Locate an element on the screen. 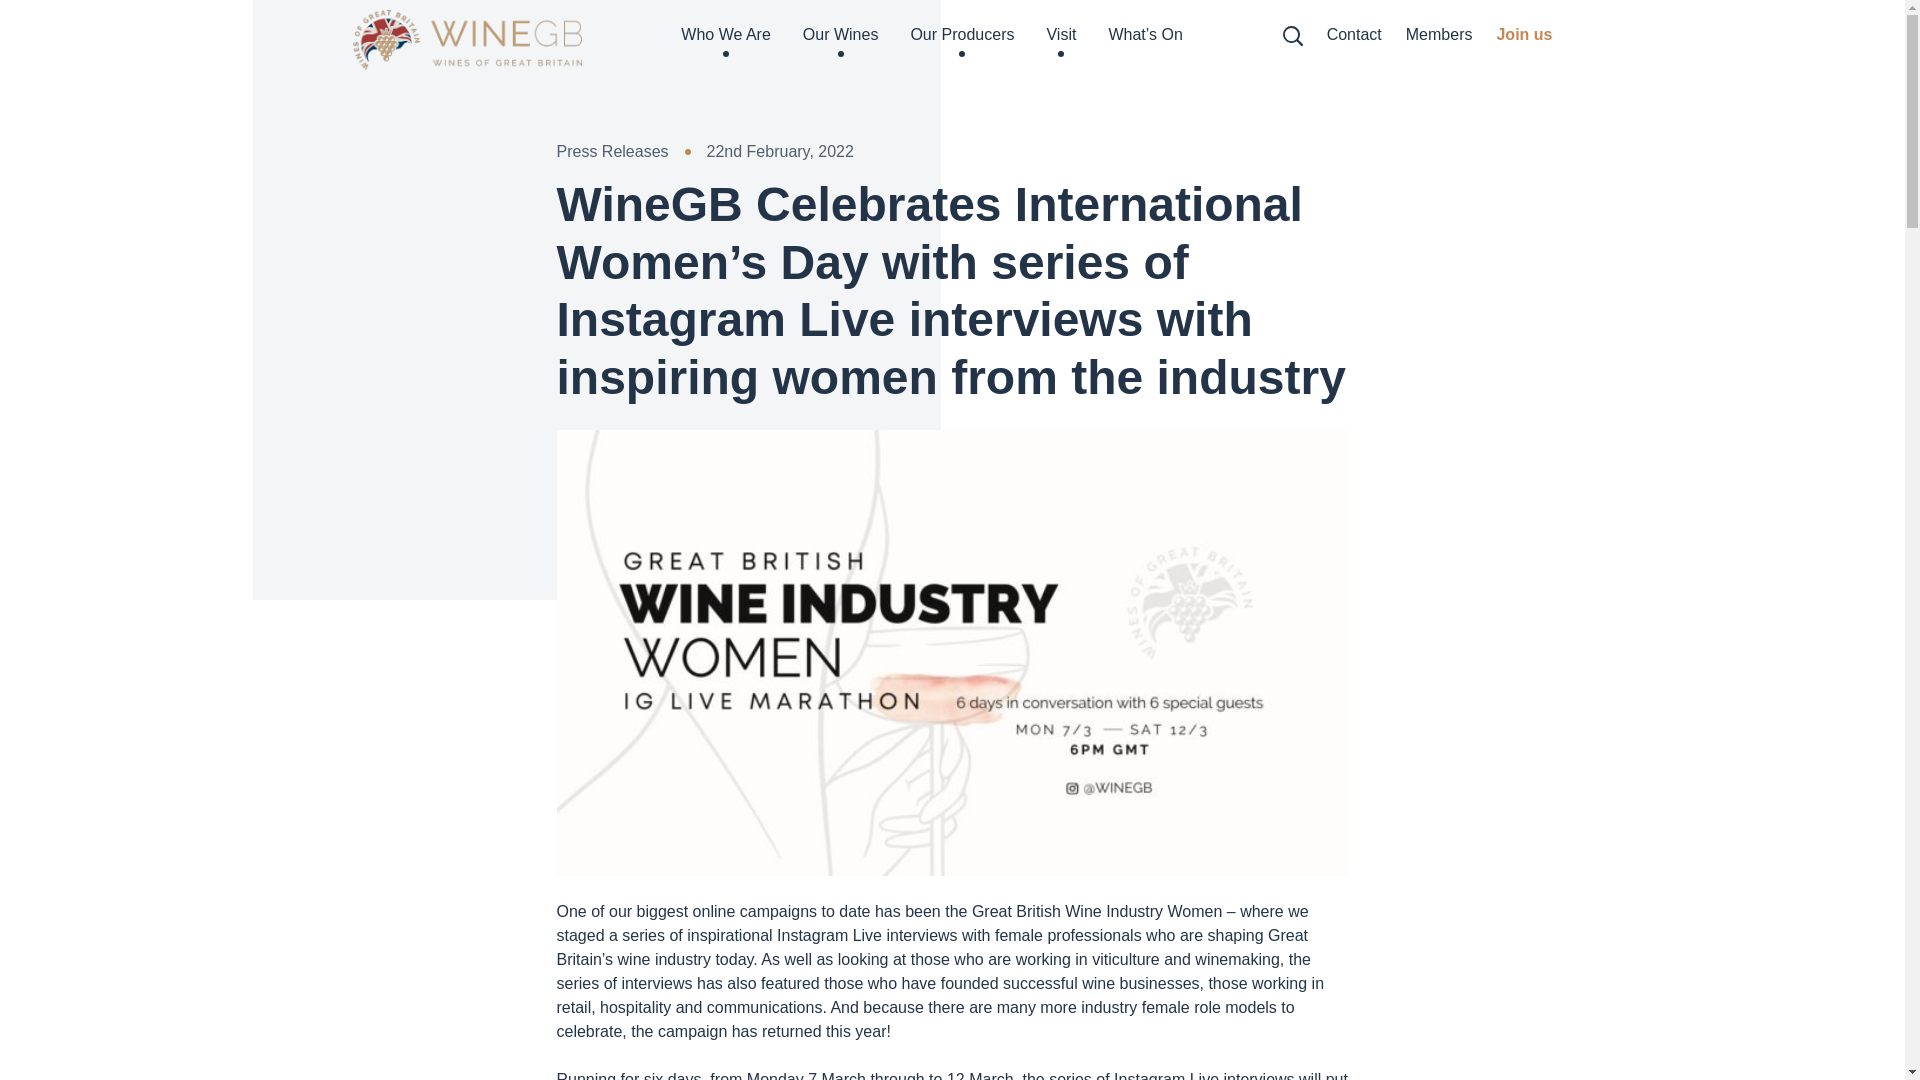  Members is located at coordinates (1438, 40).